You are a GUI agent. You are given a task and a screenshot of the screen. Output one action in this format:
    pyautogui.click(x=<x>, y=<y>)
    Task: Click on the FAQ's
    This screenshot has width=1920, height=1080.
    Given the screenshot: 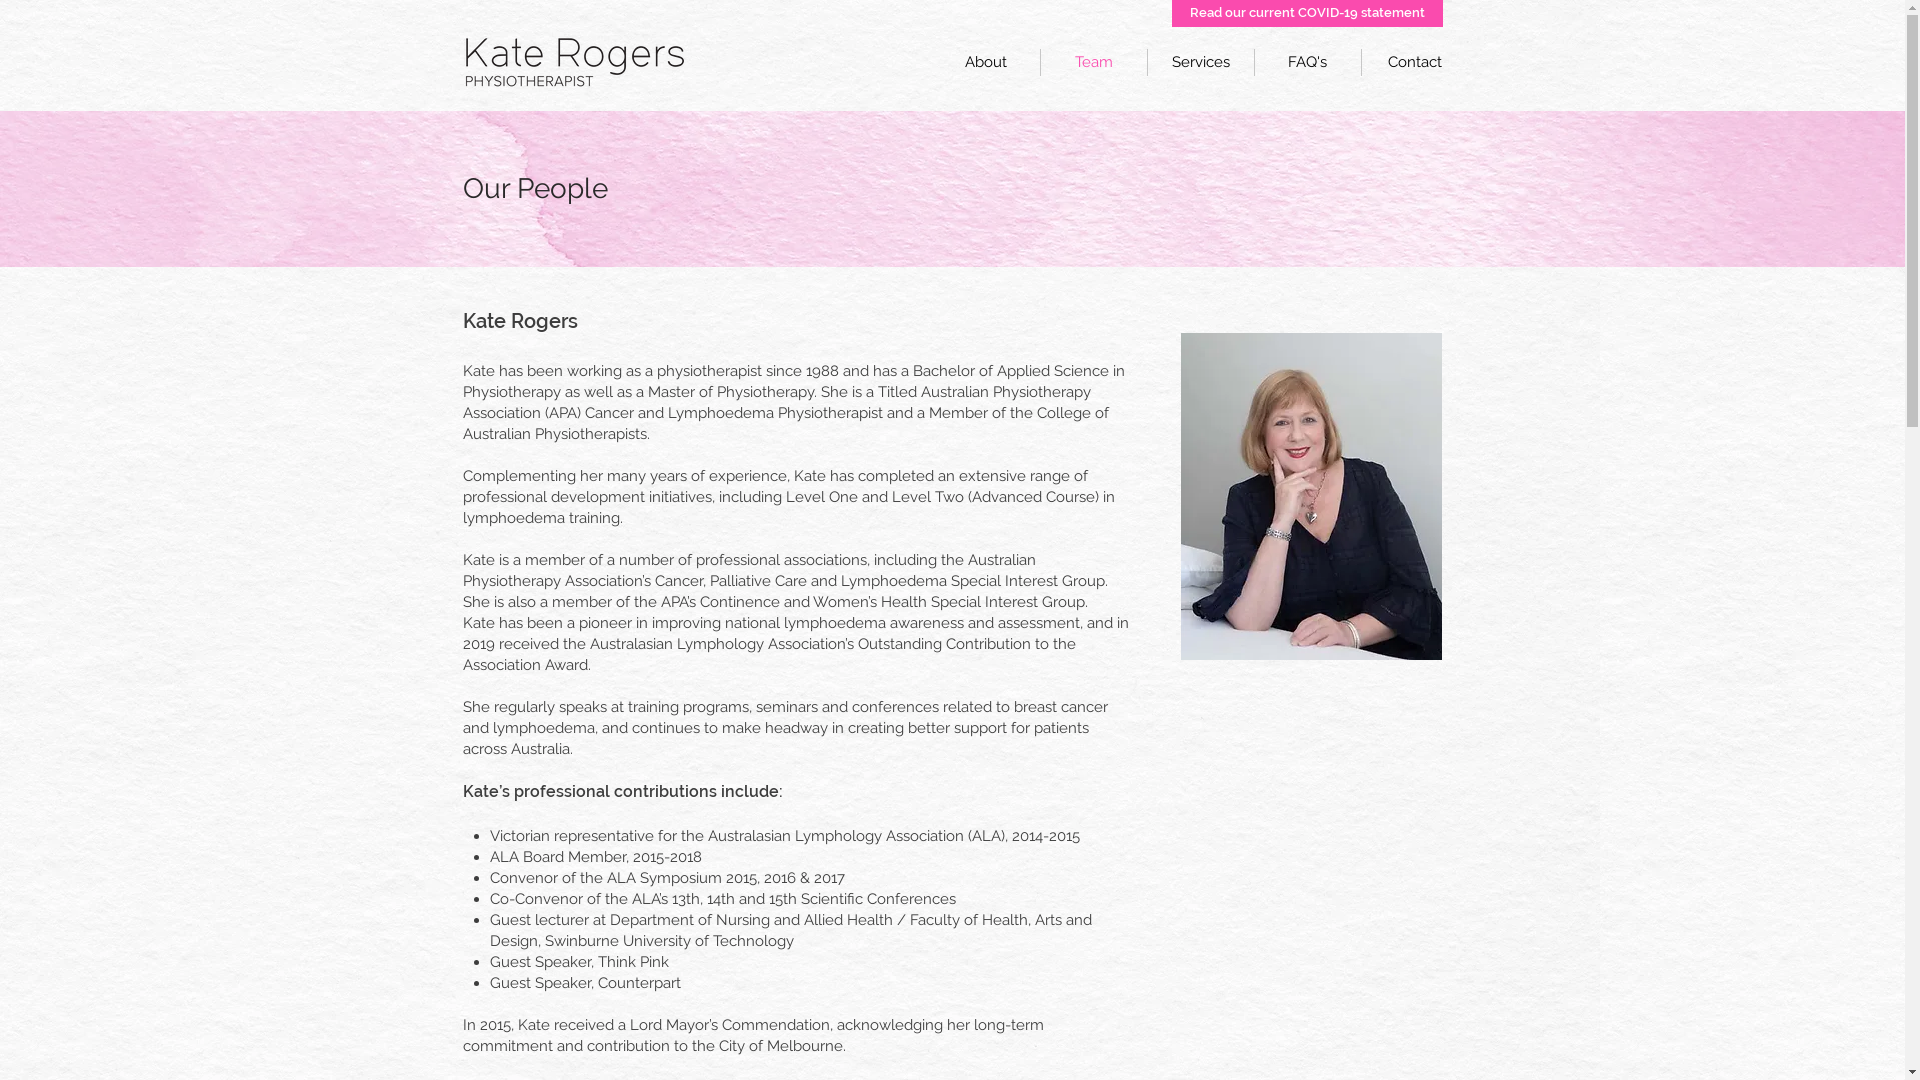 What is the action you would take?
    pyautogui.click(x=1307, y=62)
    